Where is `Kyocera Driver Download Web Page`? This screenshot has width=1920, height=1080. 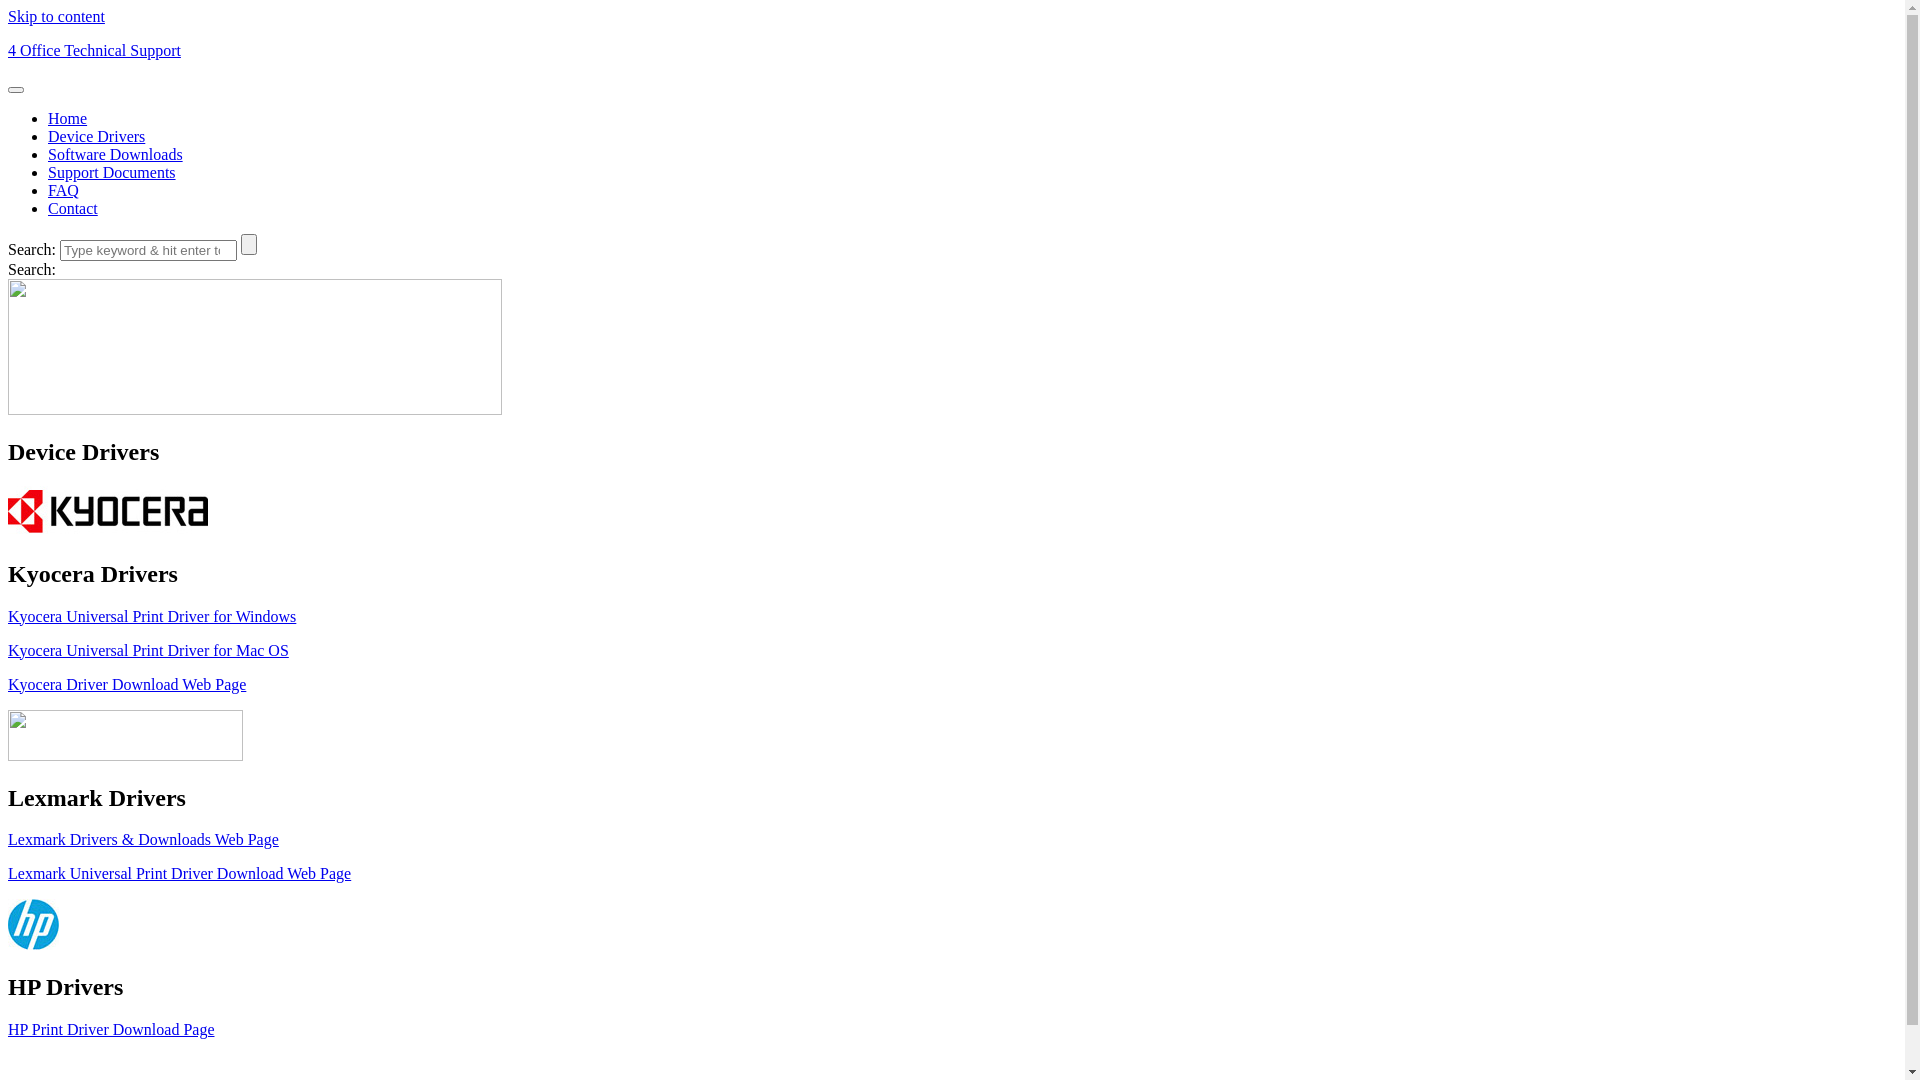
Kyocera Driver Download Web Page is located at coordinates (126, 684).